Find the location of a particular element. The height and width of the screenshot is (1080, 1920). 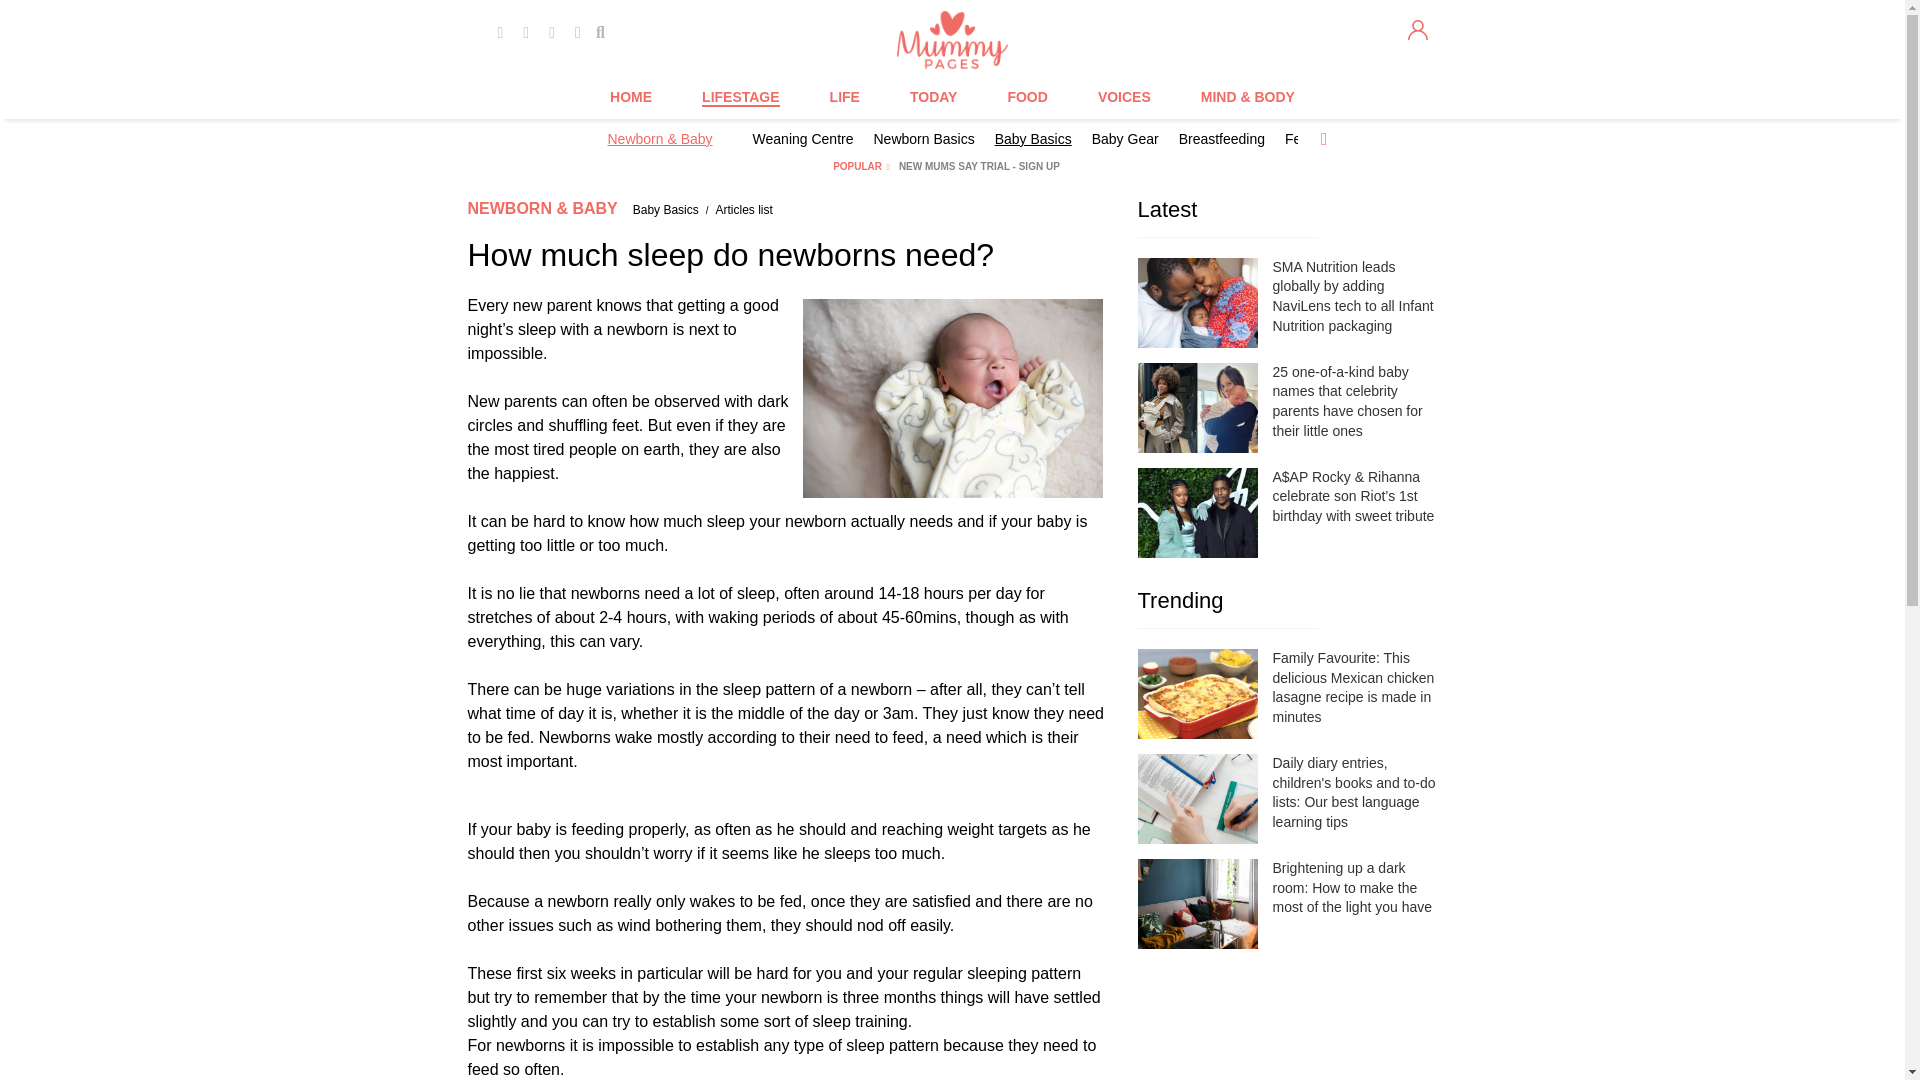

FOOD is located at coordinates (1026, 97).